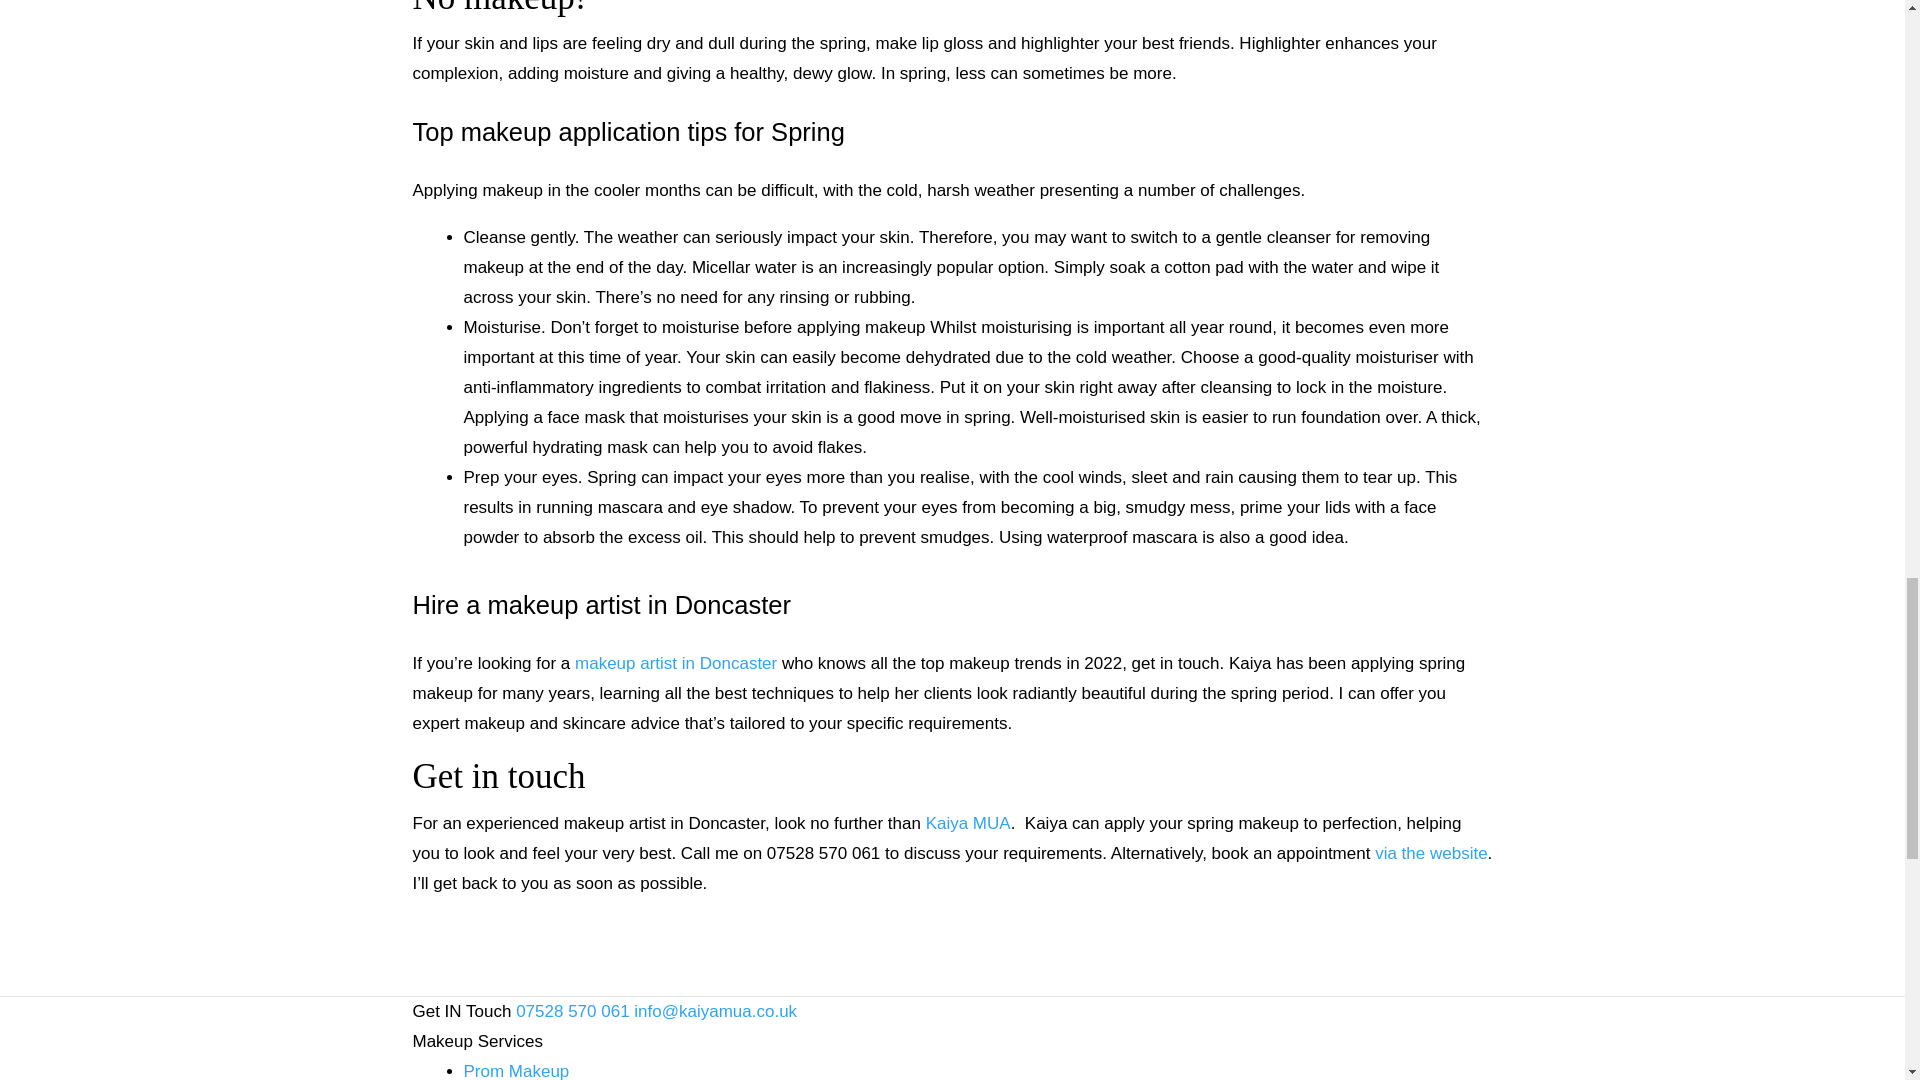  What do you see at coordinates (1430, 852) in the screenshot?
I see `via the website` at bounding box center [1430, 852].